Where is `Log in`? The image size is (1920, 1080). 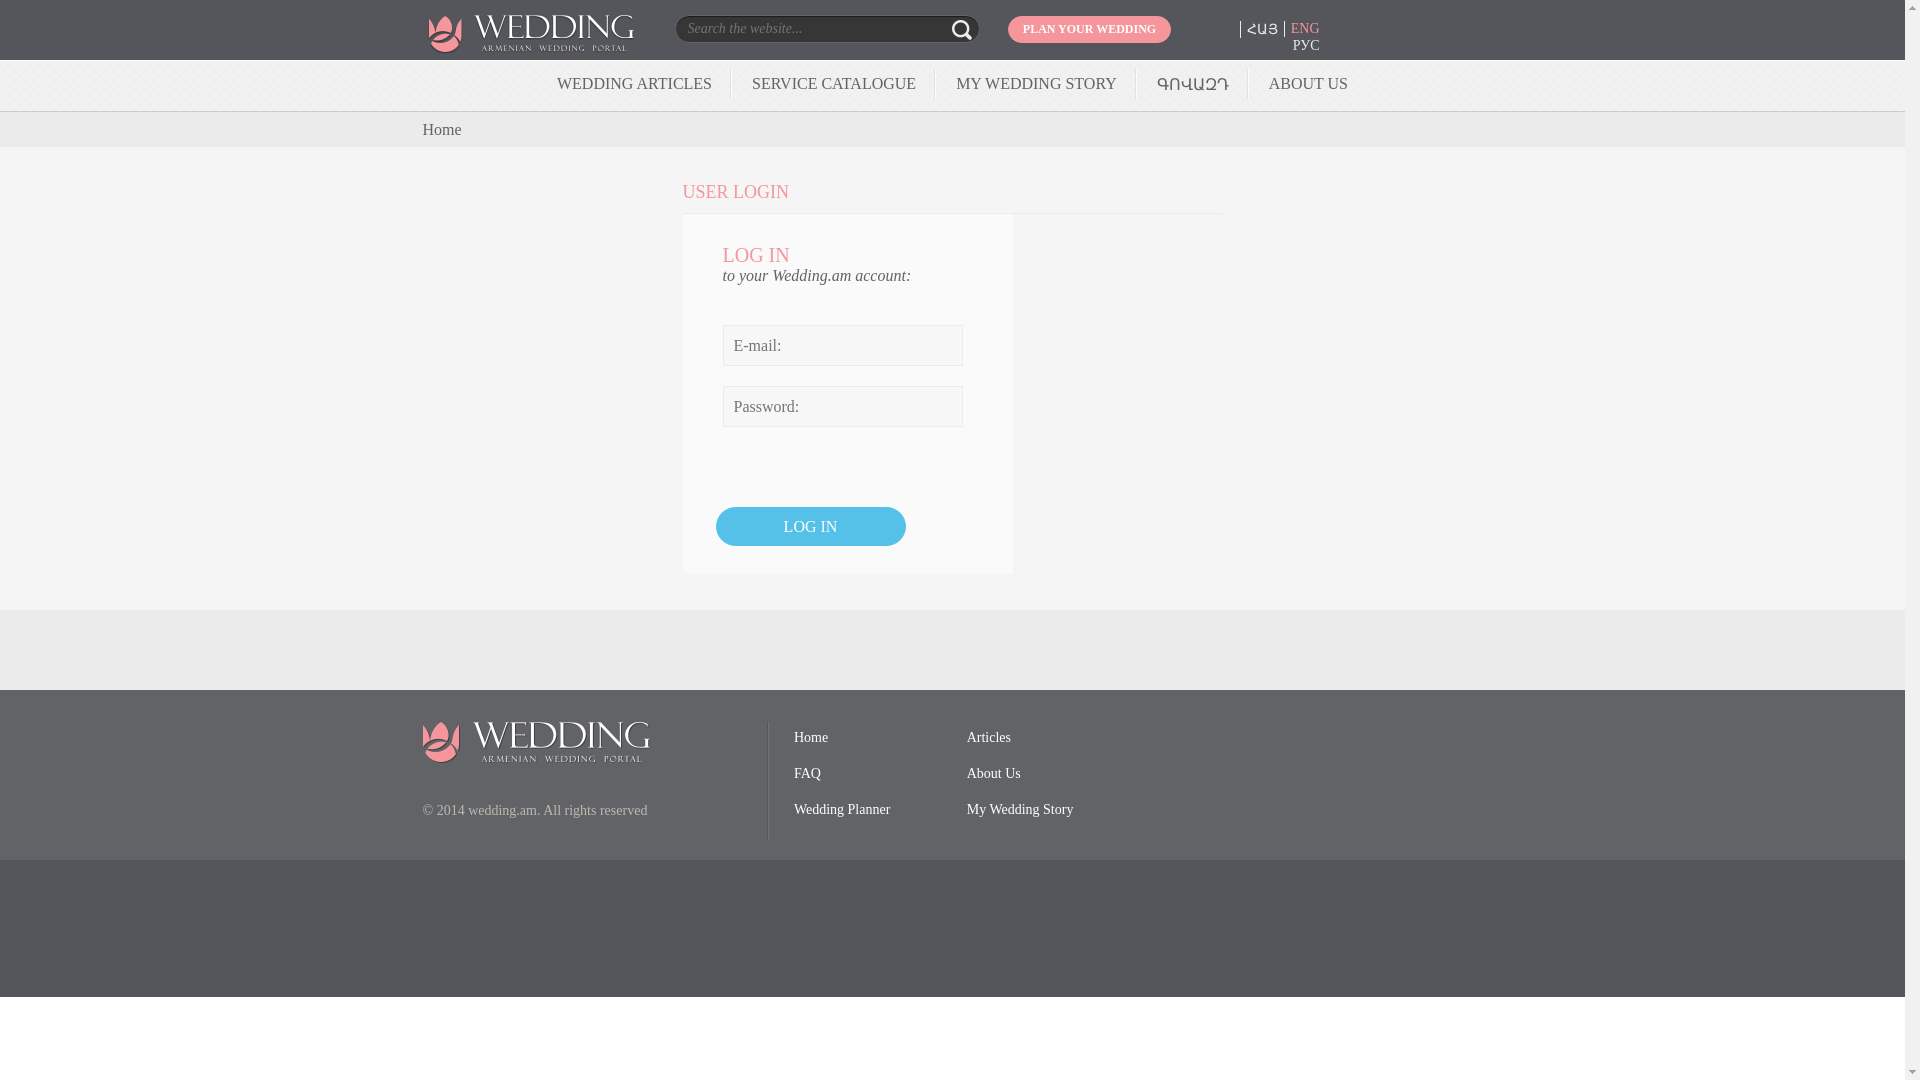 Log in is located at coordinates (811, 526).